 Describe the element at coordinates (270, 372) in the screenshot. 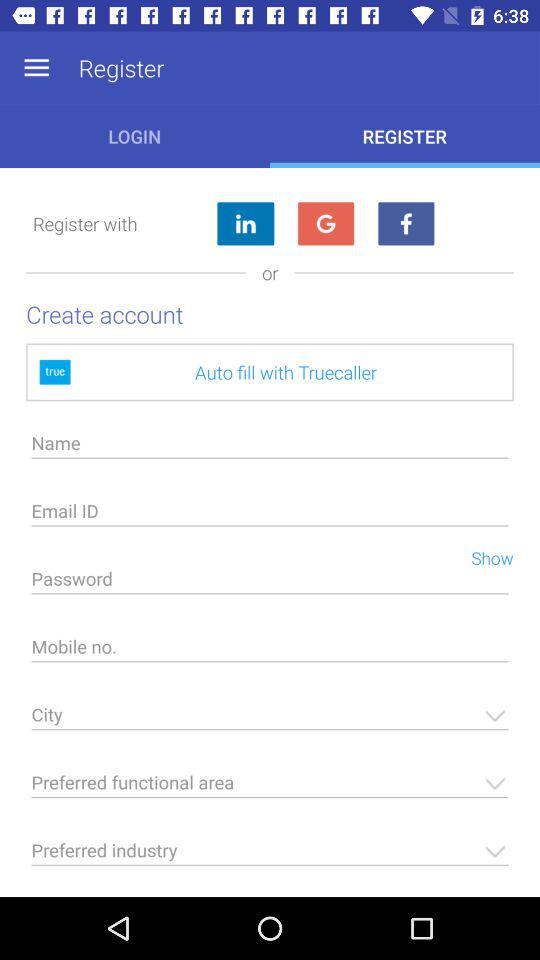

I see `open the auto fill with icon` at that location.